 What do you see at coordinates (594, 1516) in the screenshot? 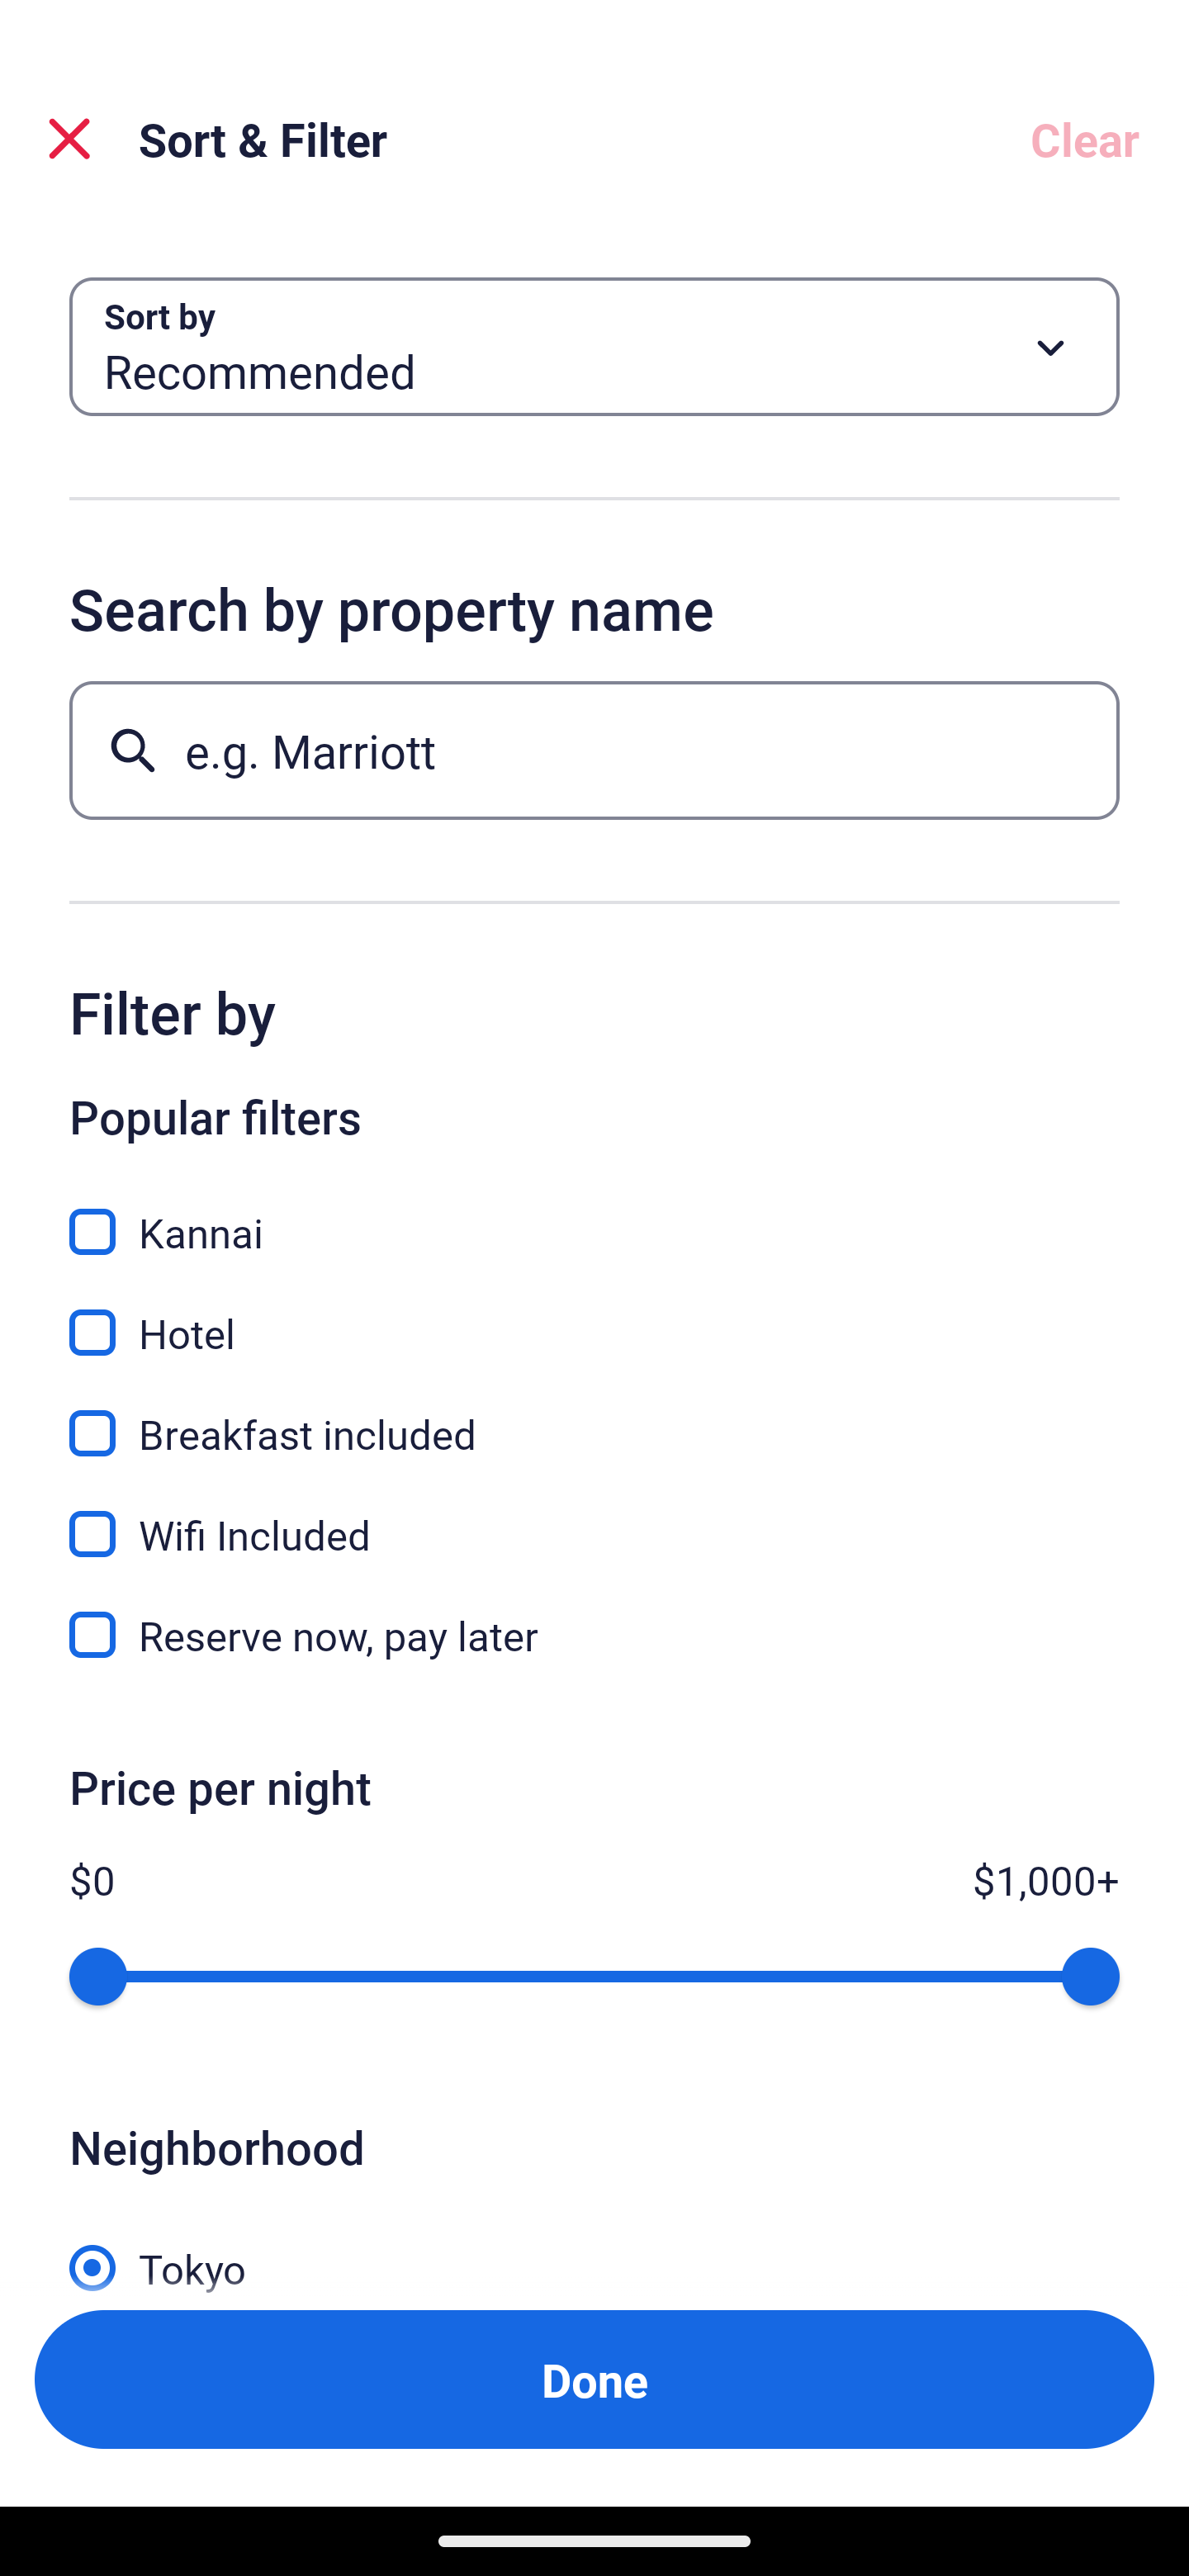
I see `Wifi Included, Wifi Included` at bounding box center [594, 1516].